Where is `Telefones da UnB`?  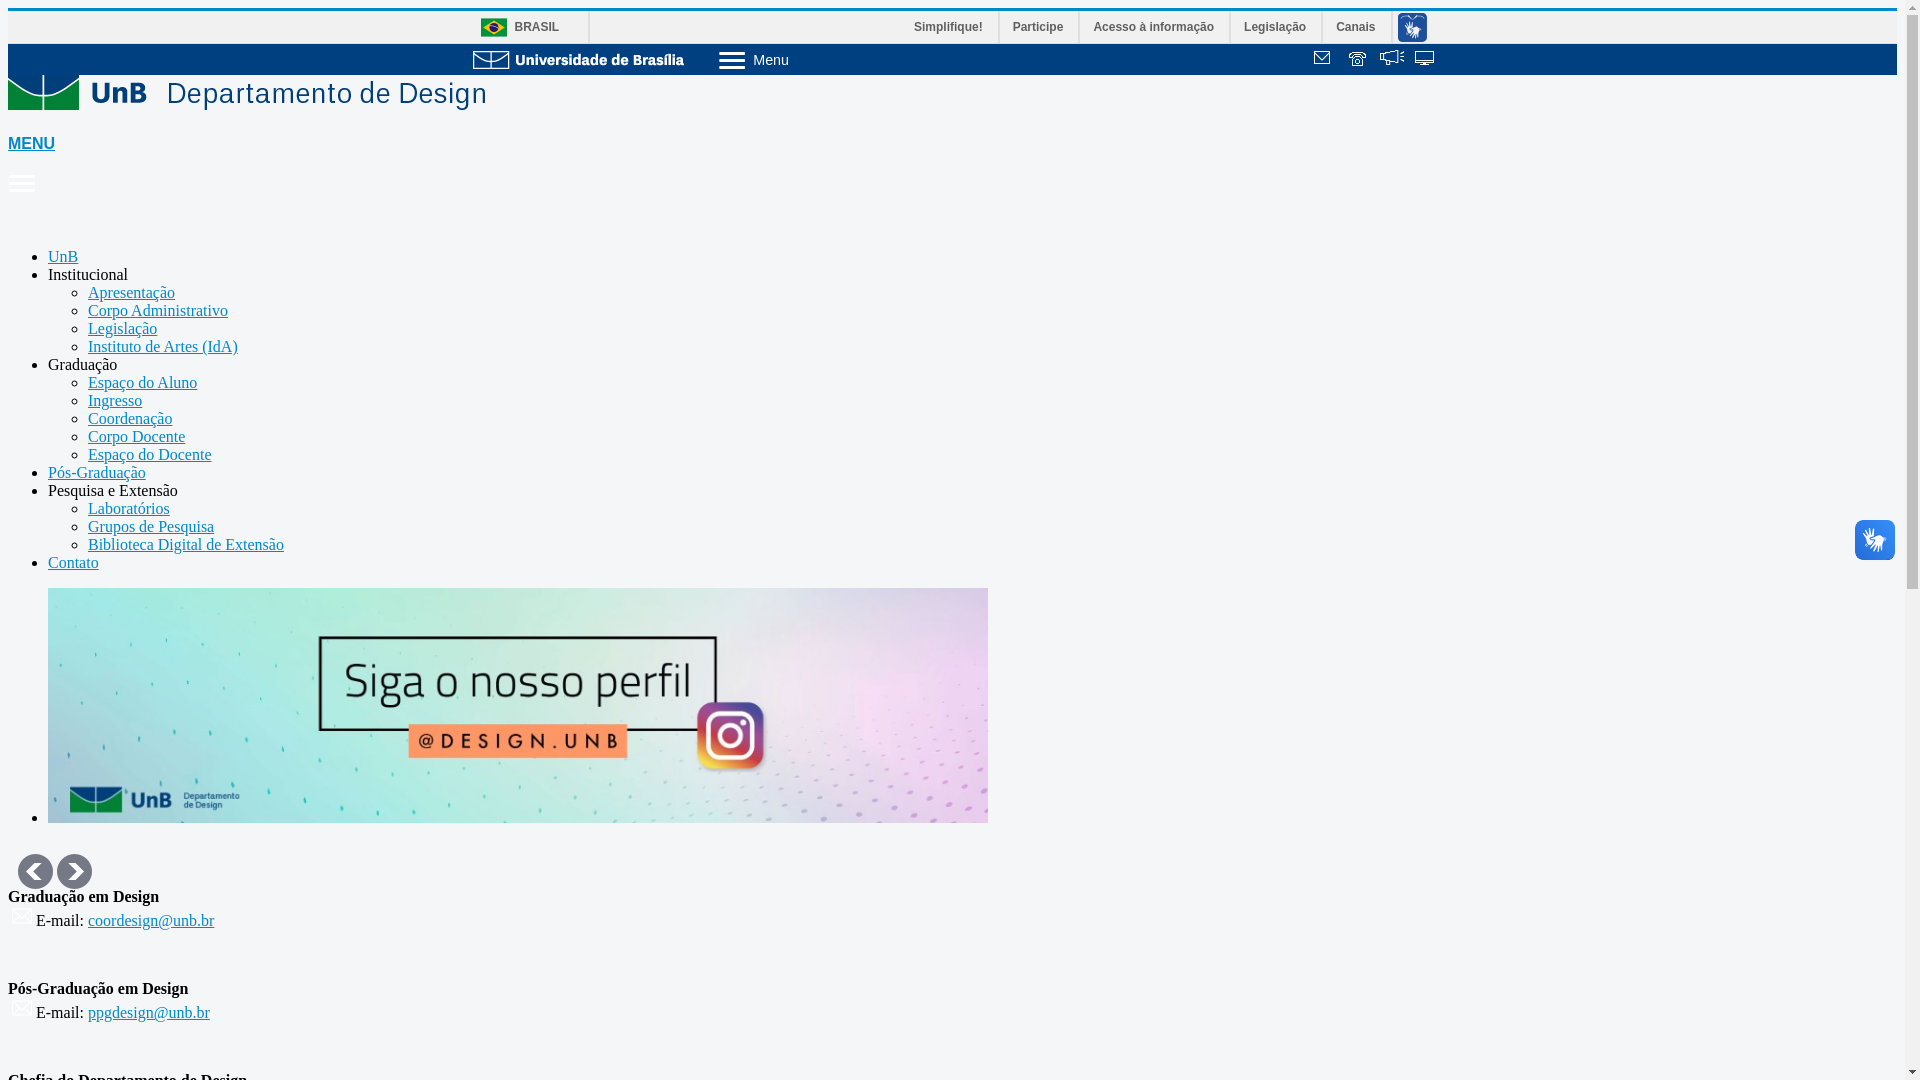 Telefones da UnB is located at coordinates (1359, 60).